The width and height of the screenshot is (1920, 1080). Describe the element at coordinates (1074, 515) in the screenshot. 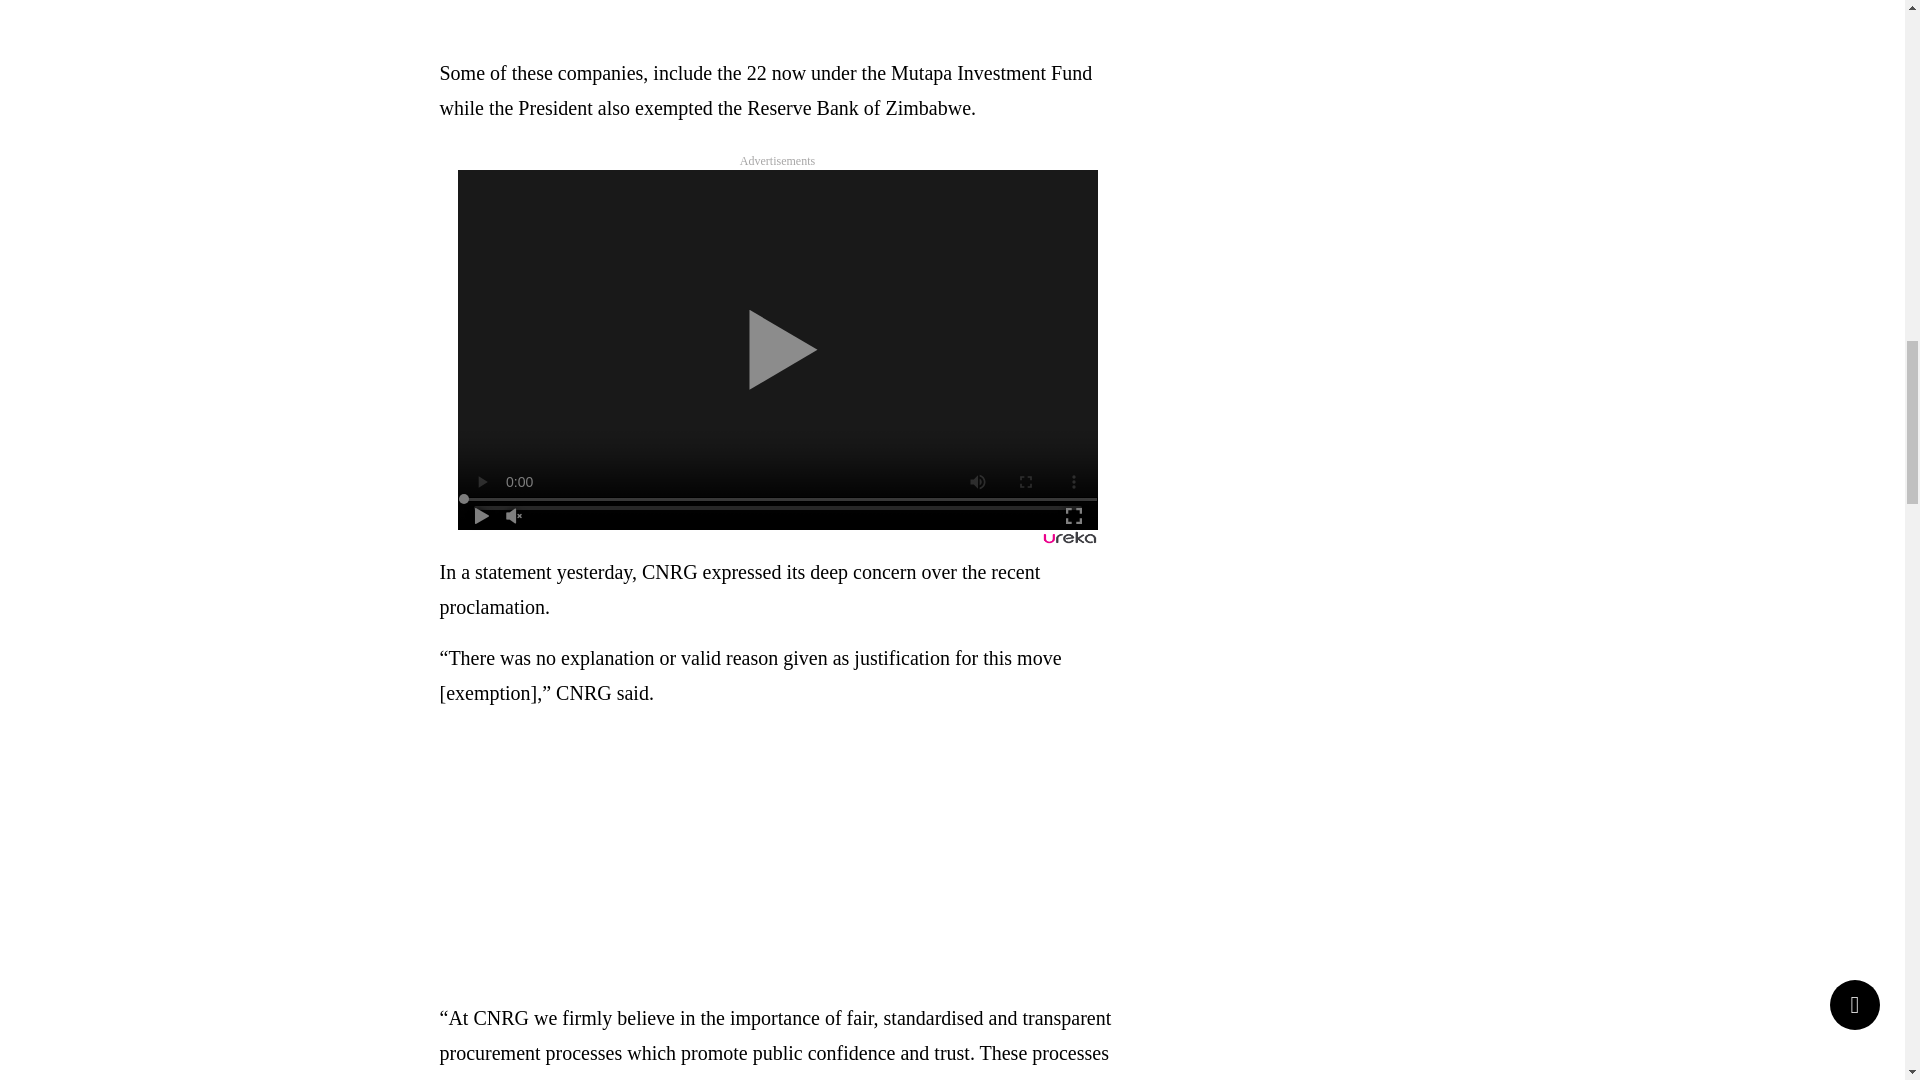

I see `Fullscreen` at that location.